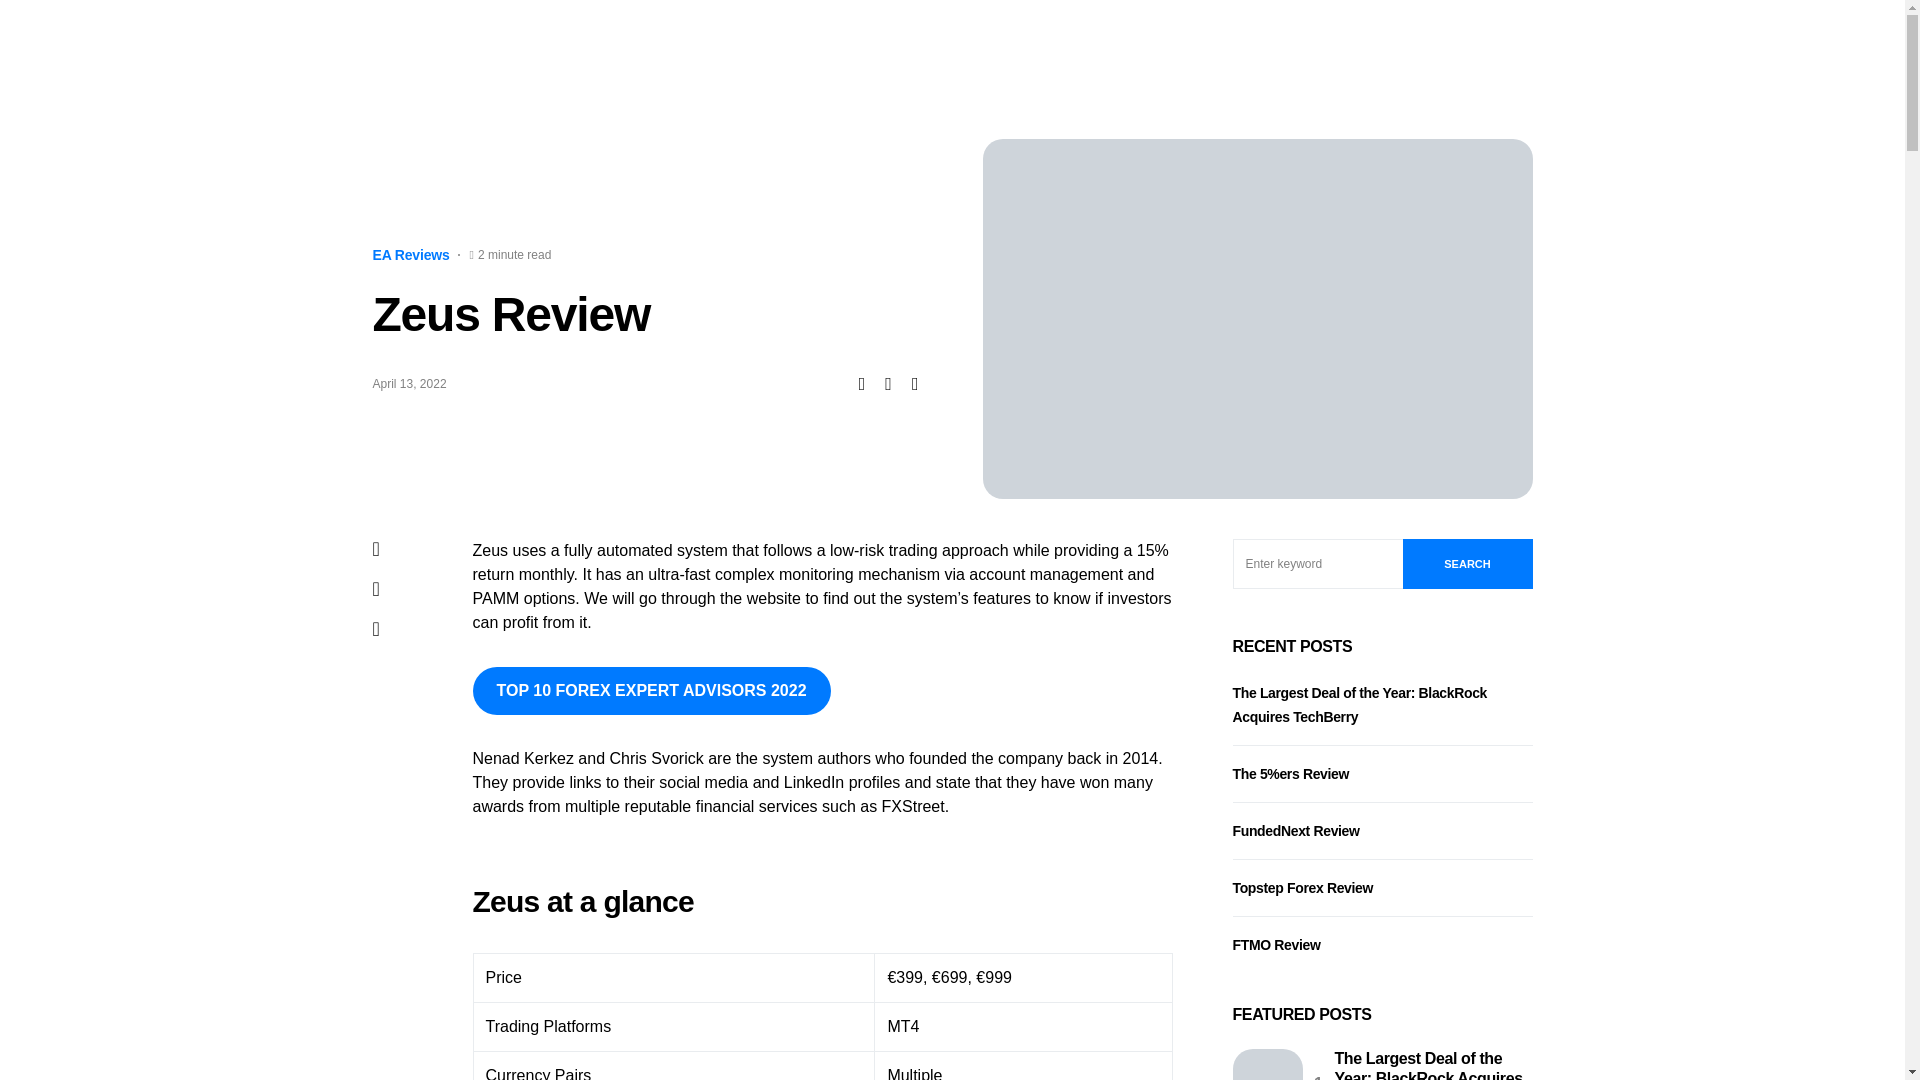 This screenshot has width=1920, height=1080. What do you see at coordinates (447, 44) in the screenshot?
I see `BEST FX EAS` at bounding box center [447, 44].